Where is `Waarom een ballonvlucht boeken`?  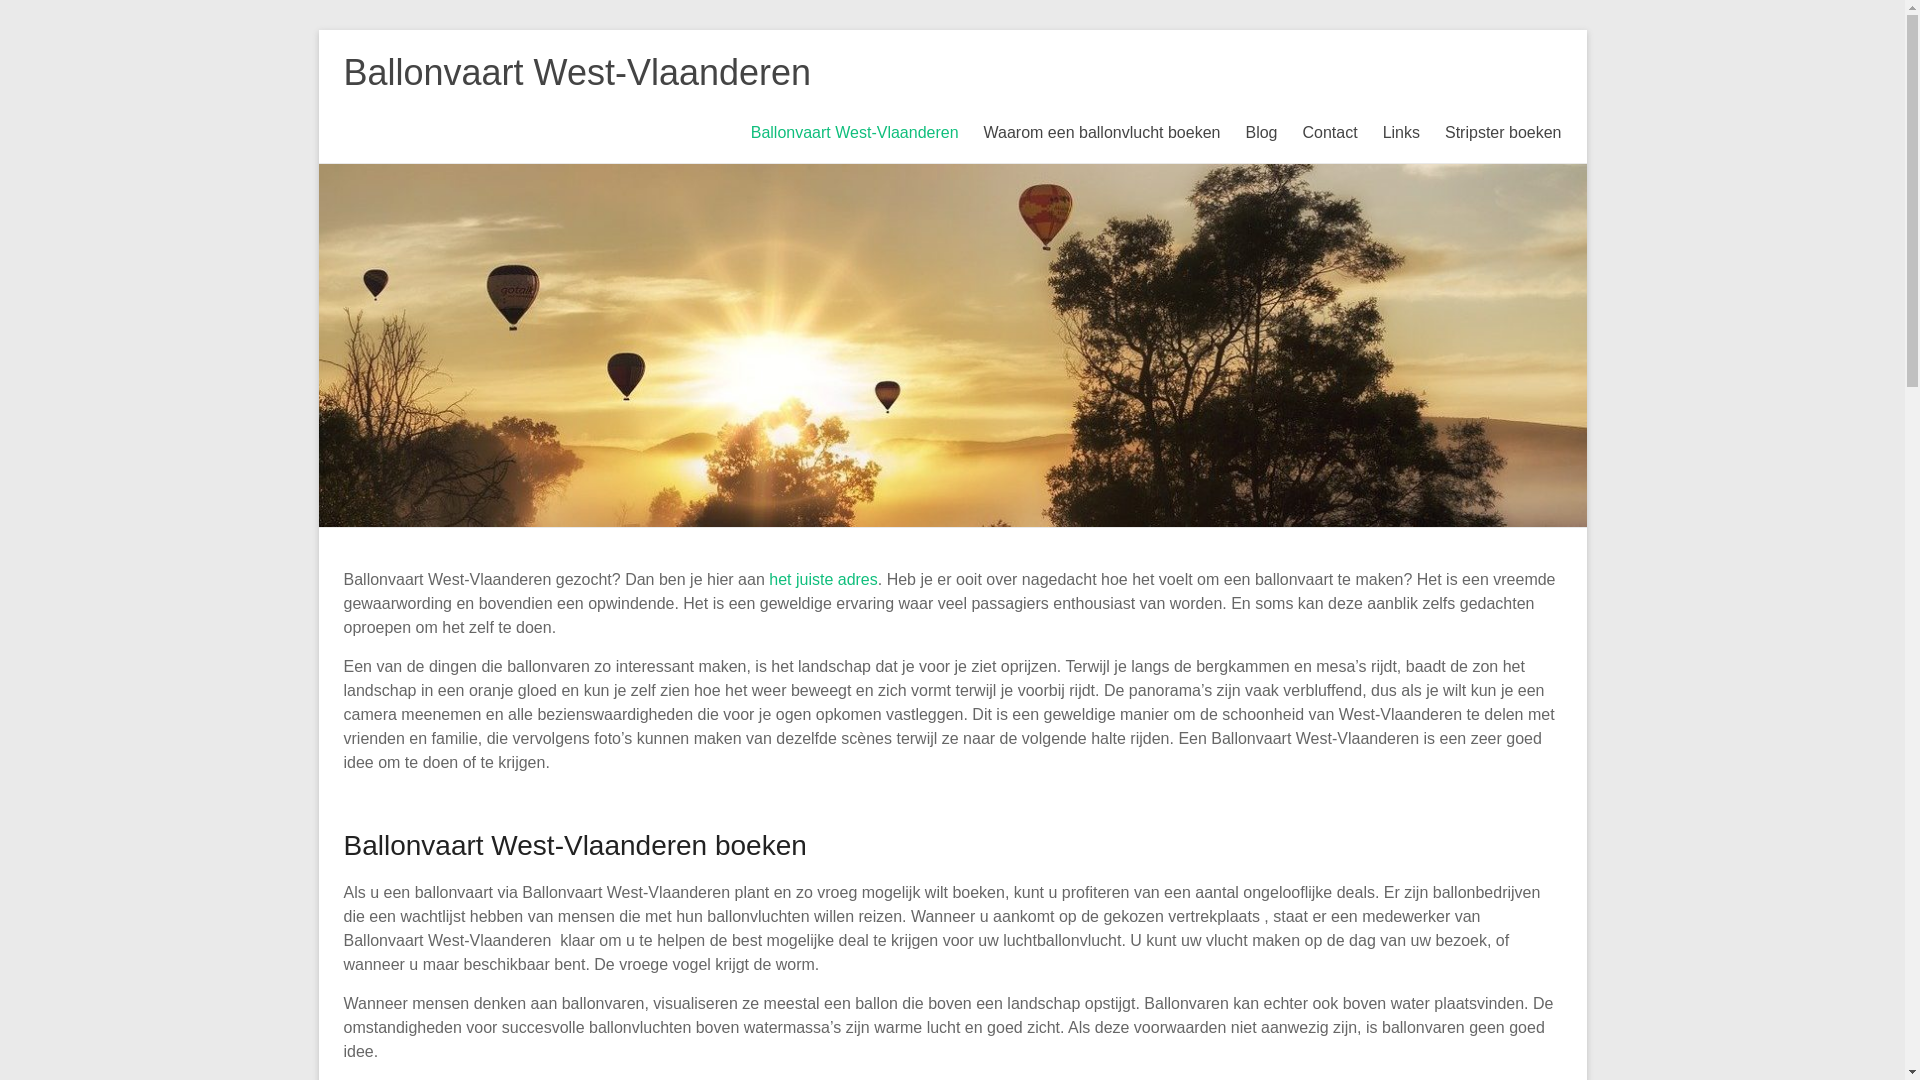
Waarom een ballonvlucht boeken is located at coordinates (1102, 133).